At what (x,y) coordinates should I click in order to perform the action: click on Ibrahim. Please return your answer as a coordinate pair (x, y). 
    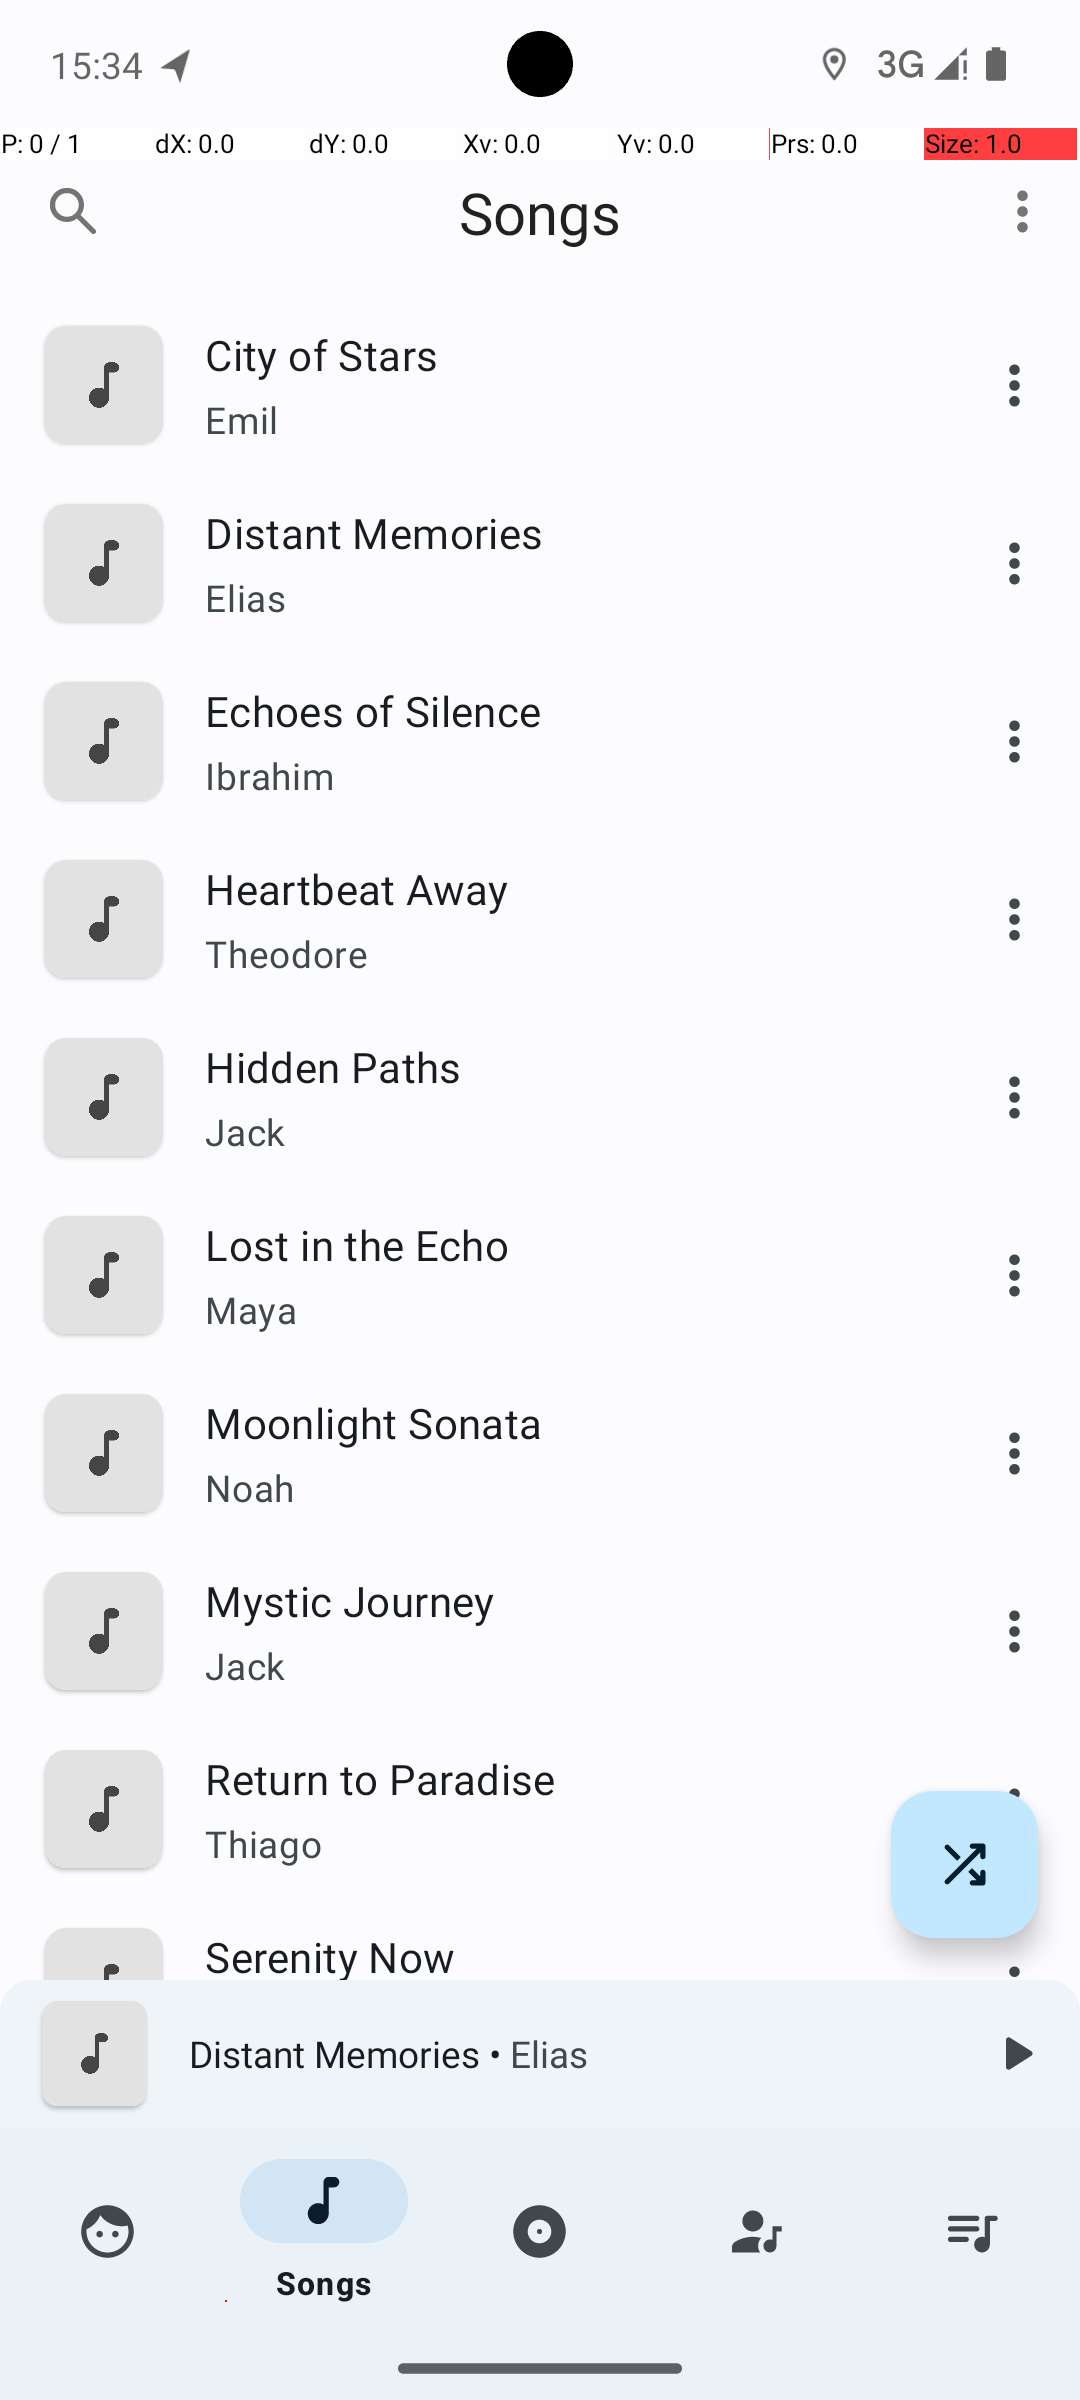
    Looking at the image, I should click on (557, 776).